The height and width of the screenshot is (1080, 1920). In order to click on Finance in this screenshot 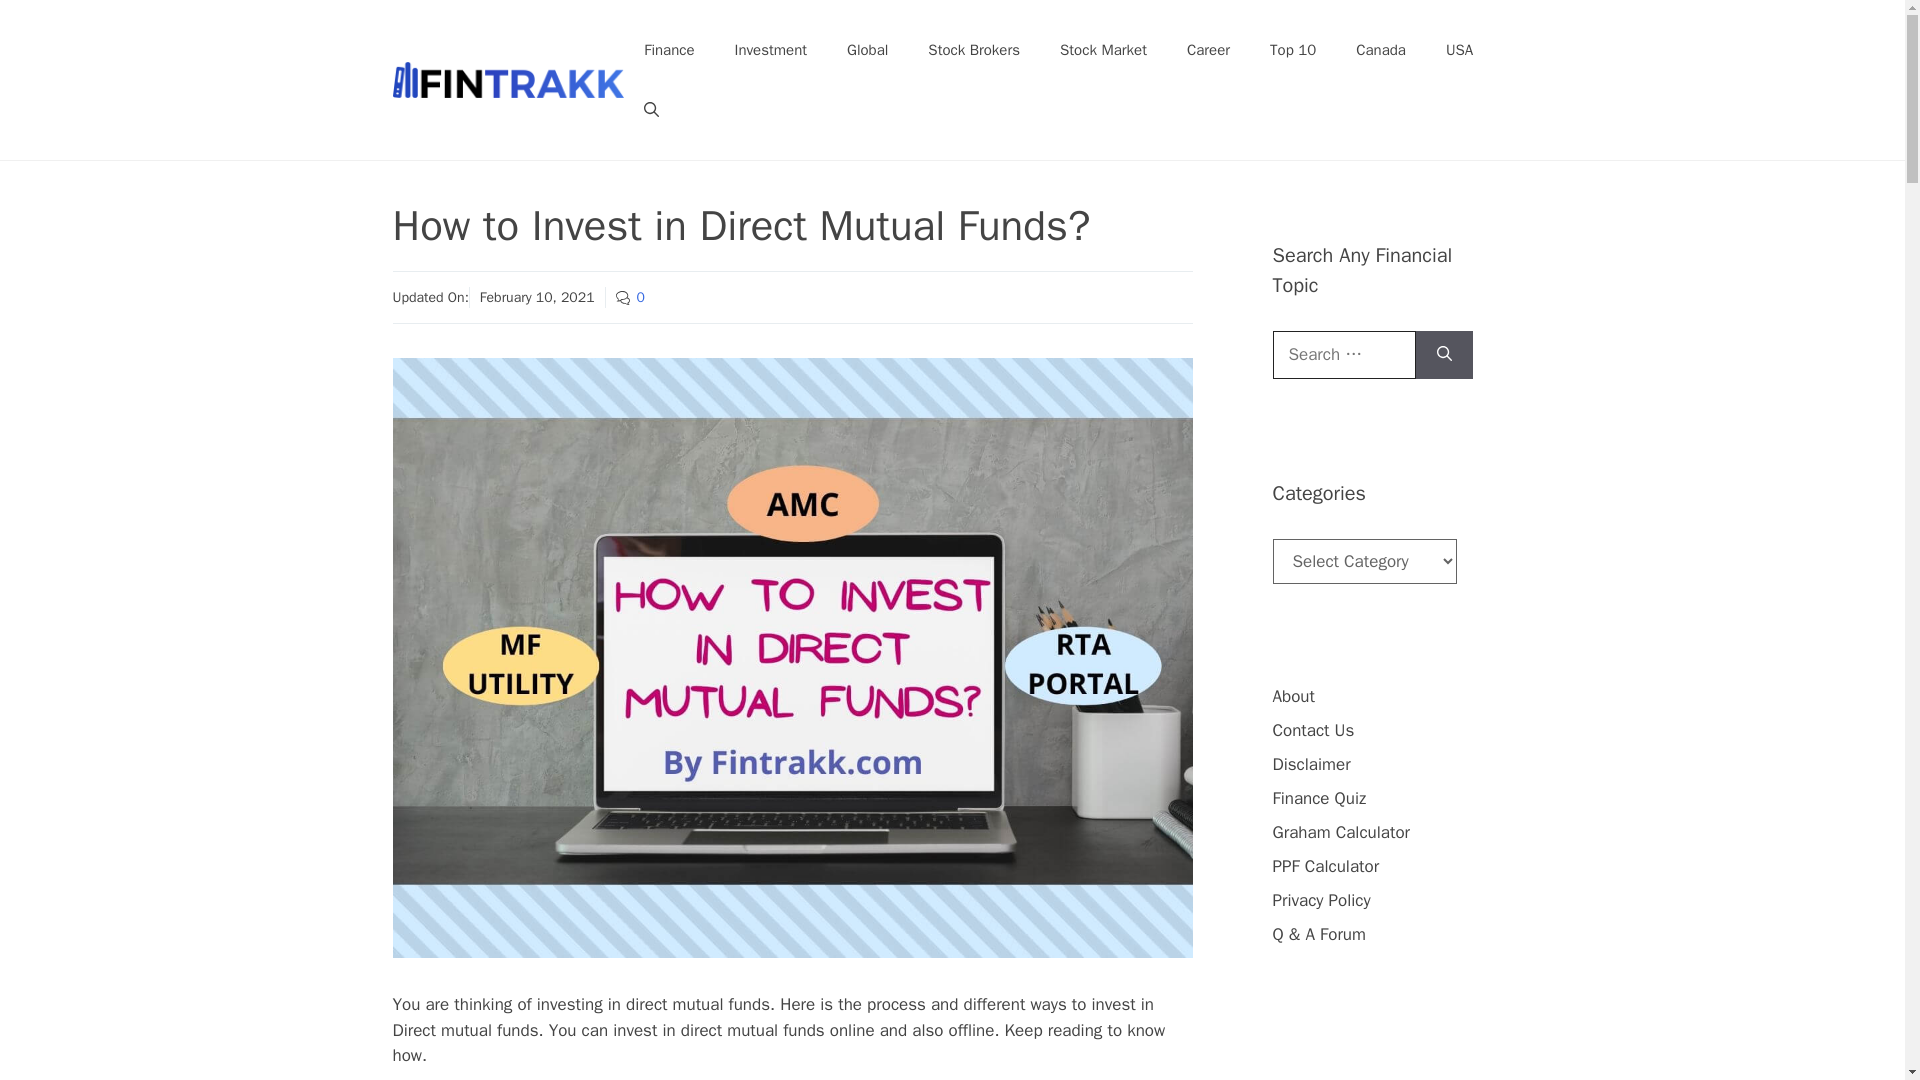, I will do `click(669, 50)`.